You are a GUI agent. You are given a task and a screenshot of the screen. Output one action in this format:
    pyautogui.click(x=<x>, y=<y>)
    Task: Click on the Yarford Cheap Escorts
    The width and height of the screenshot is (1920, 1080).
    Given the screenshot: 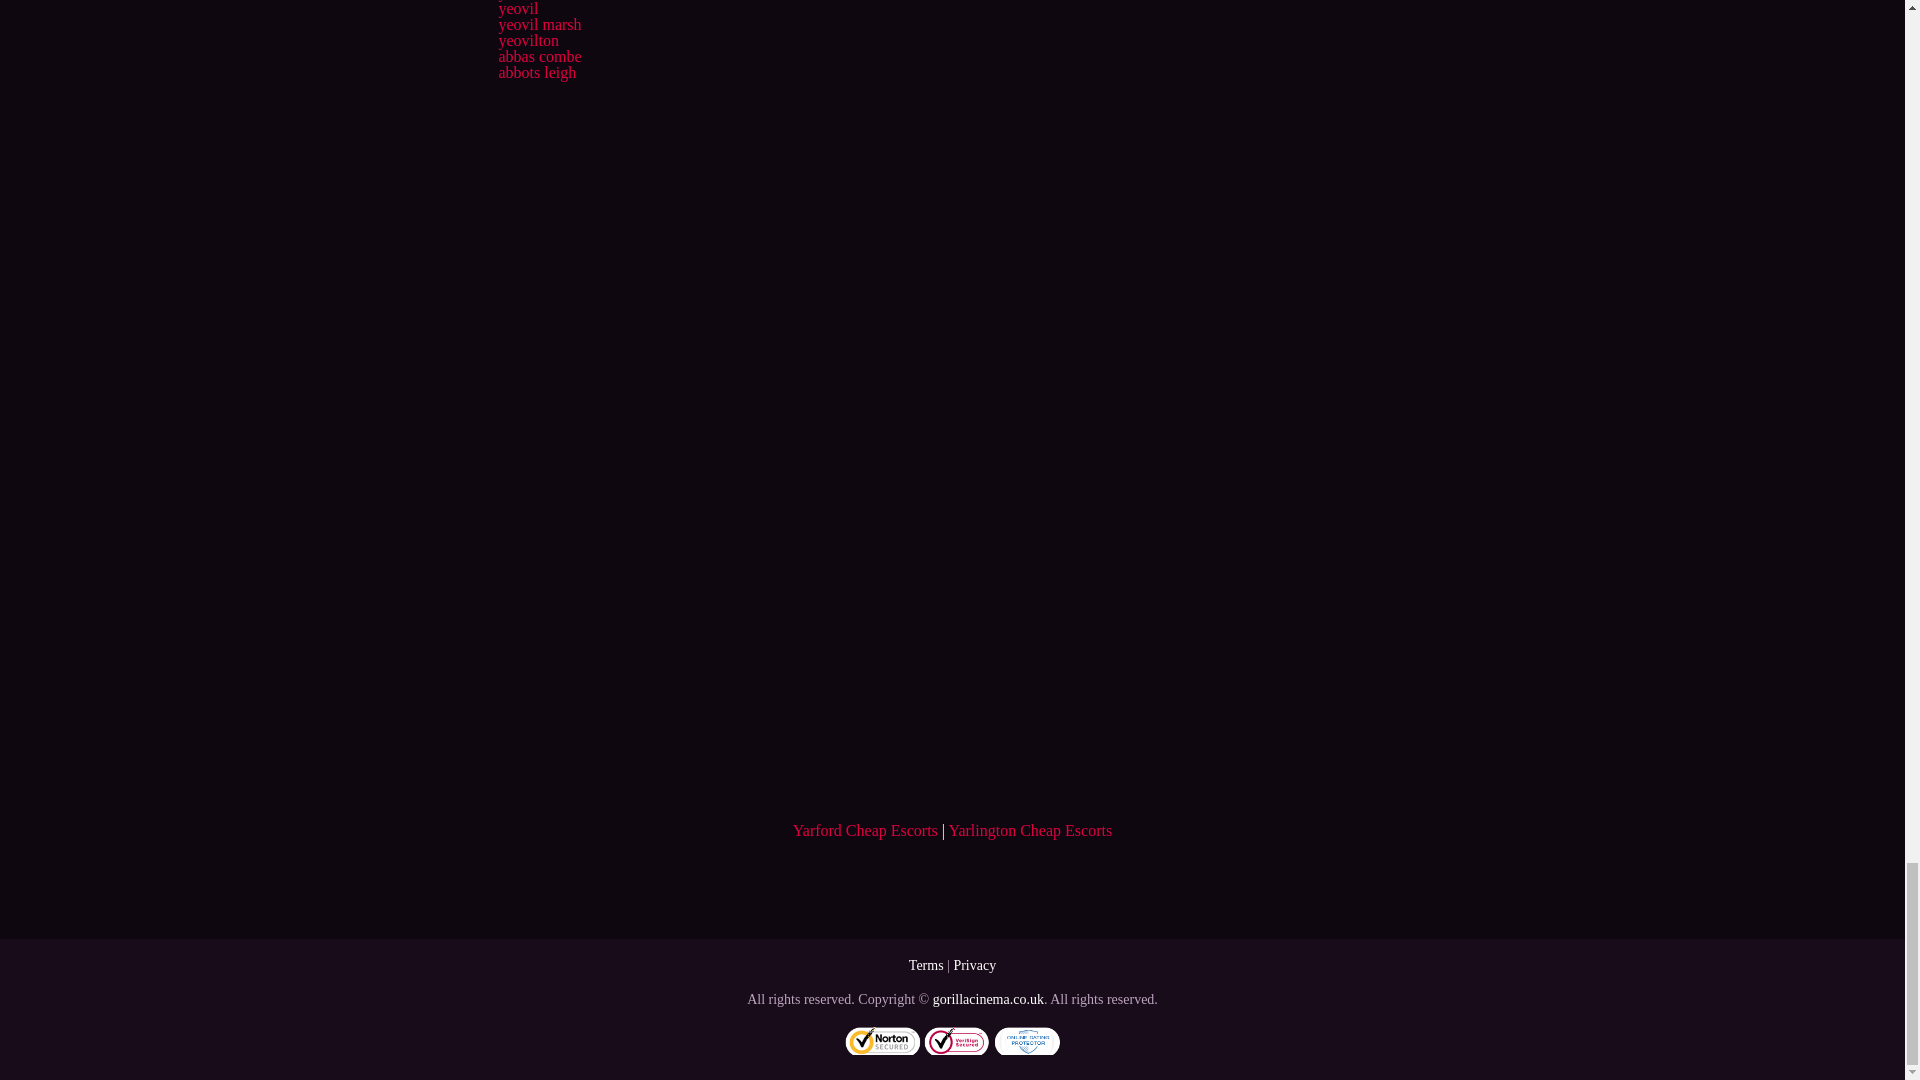 What is the action you would take?
    pyautogui.click(x=865, y=830)
    